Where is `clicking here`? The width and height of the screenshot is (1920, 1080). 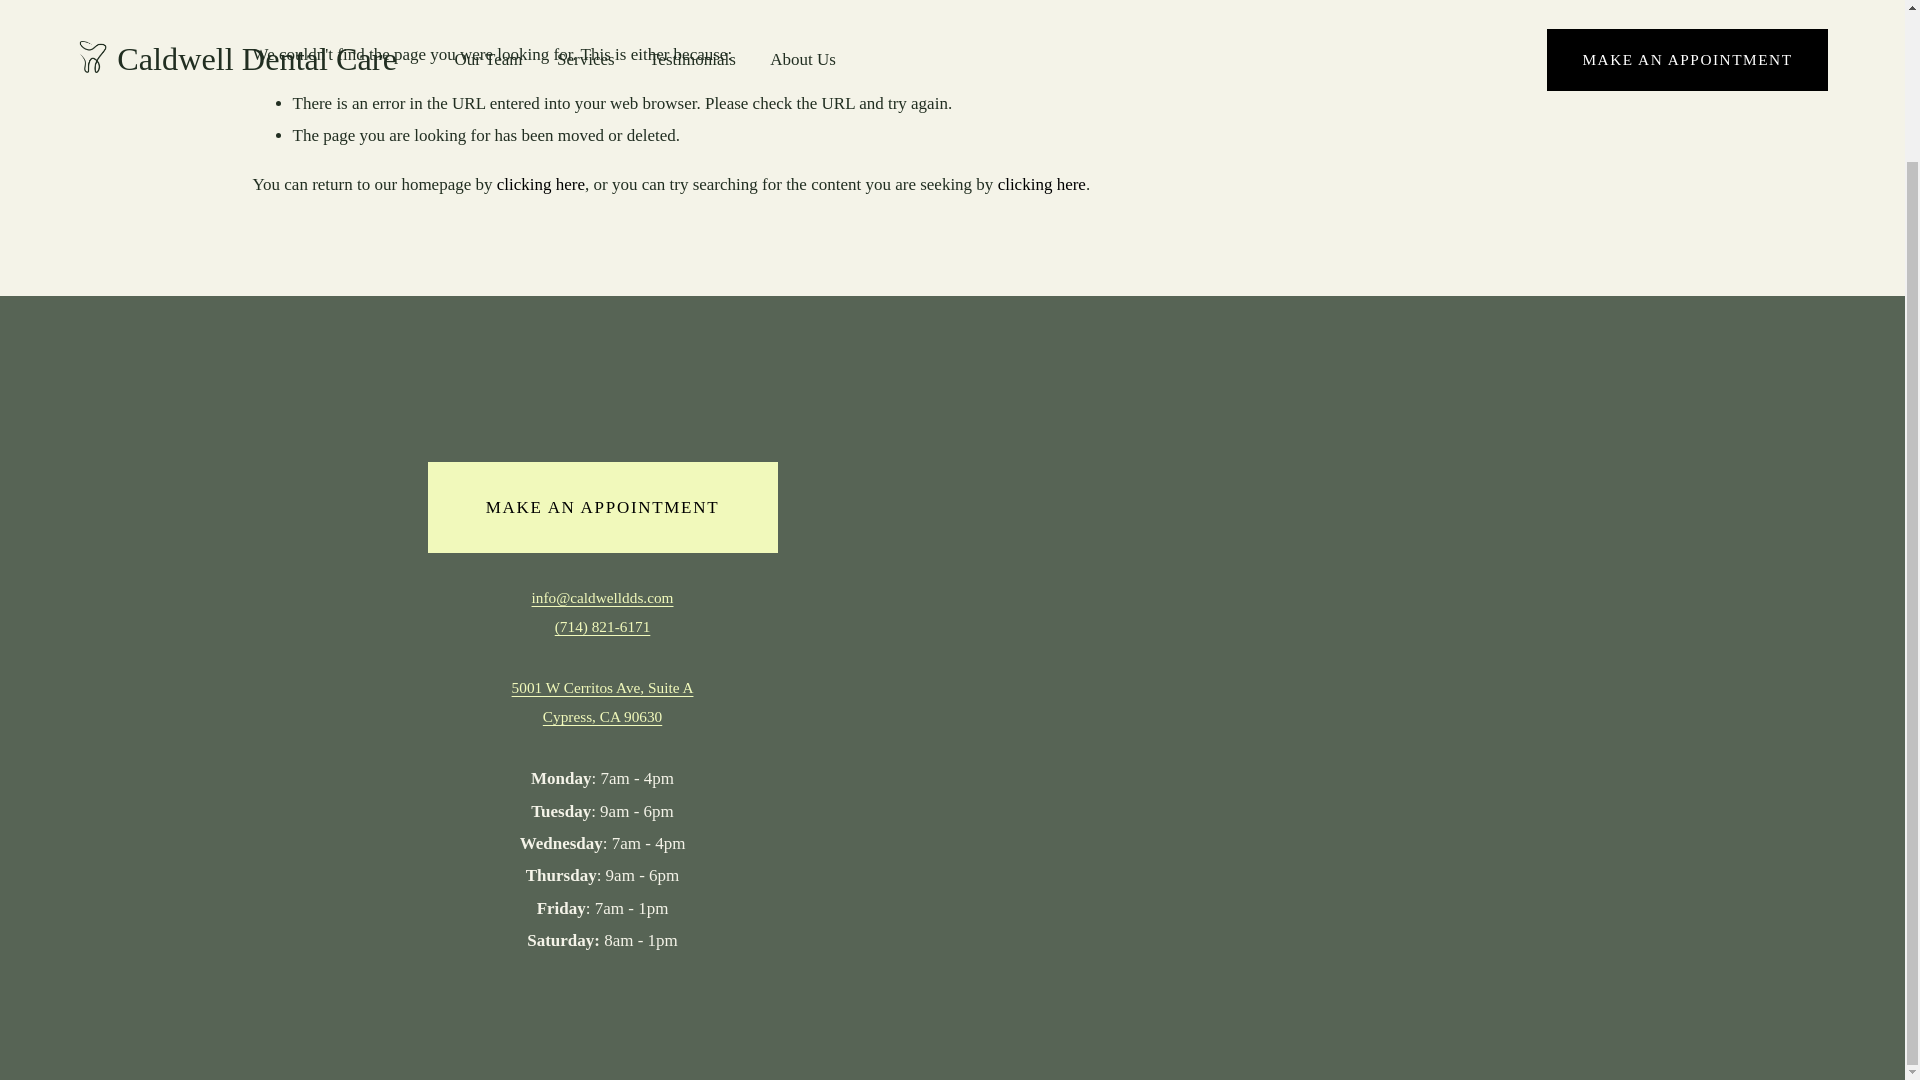
clicking here is located at coordinates (1042, 184).